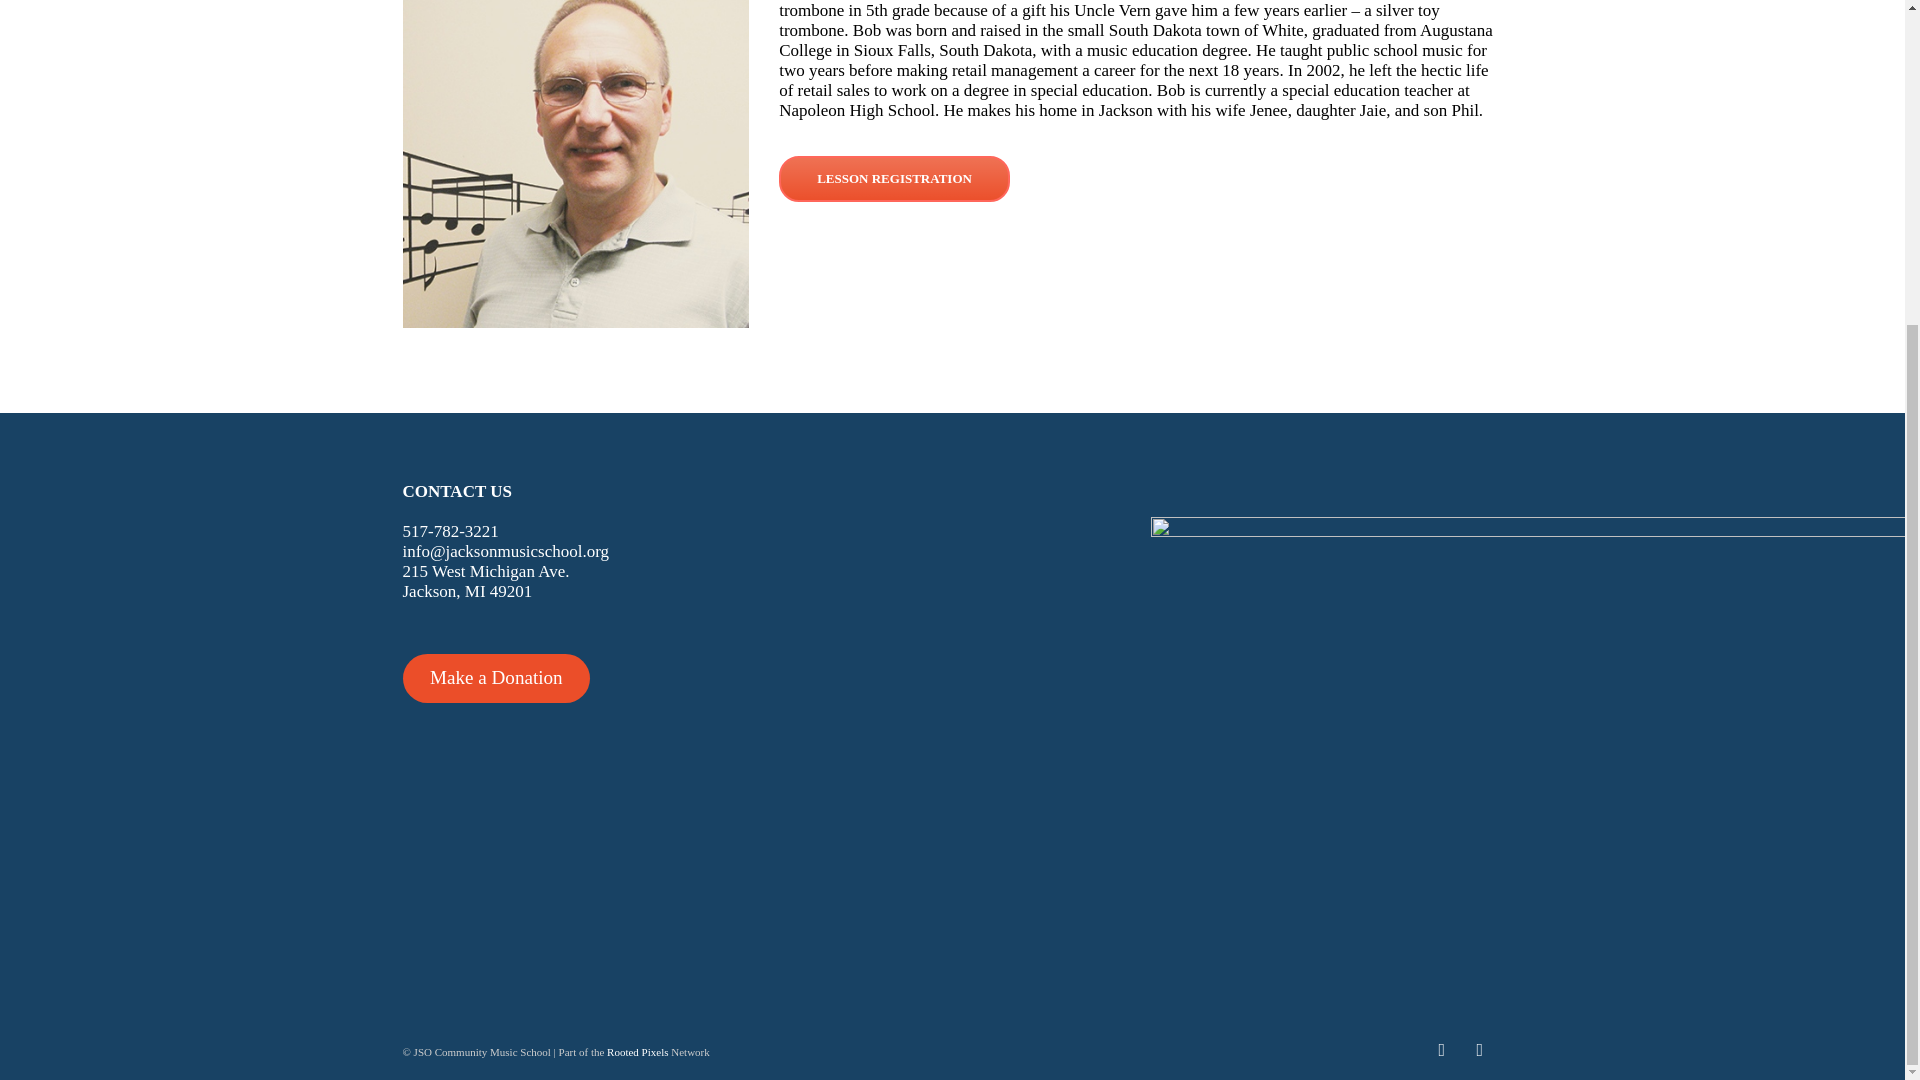 The width and height of the screenshot is (1920, 1080). I want to click on LESSON REGISTRATION, so click(894, 178).